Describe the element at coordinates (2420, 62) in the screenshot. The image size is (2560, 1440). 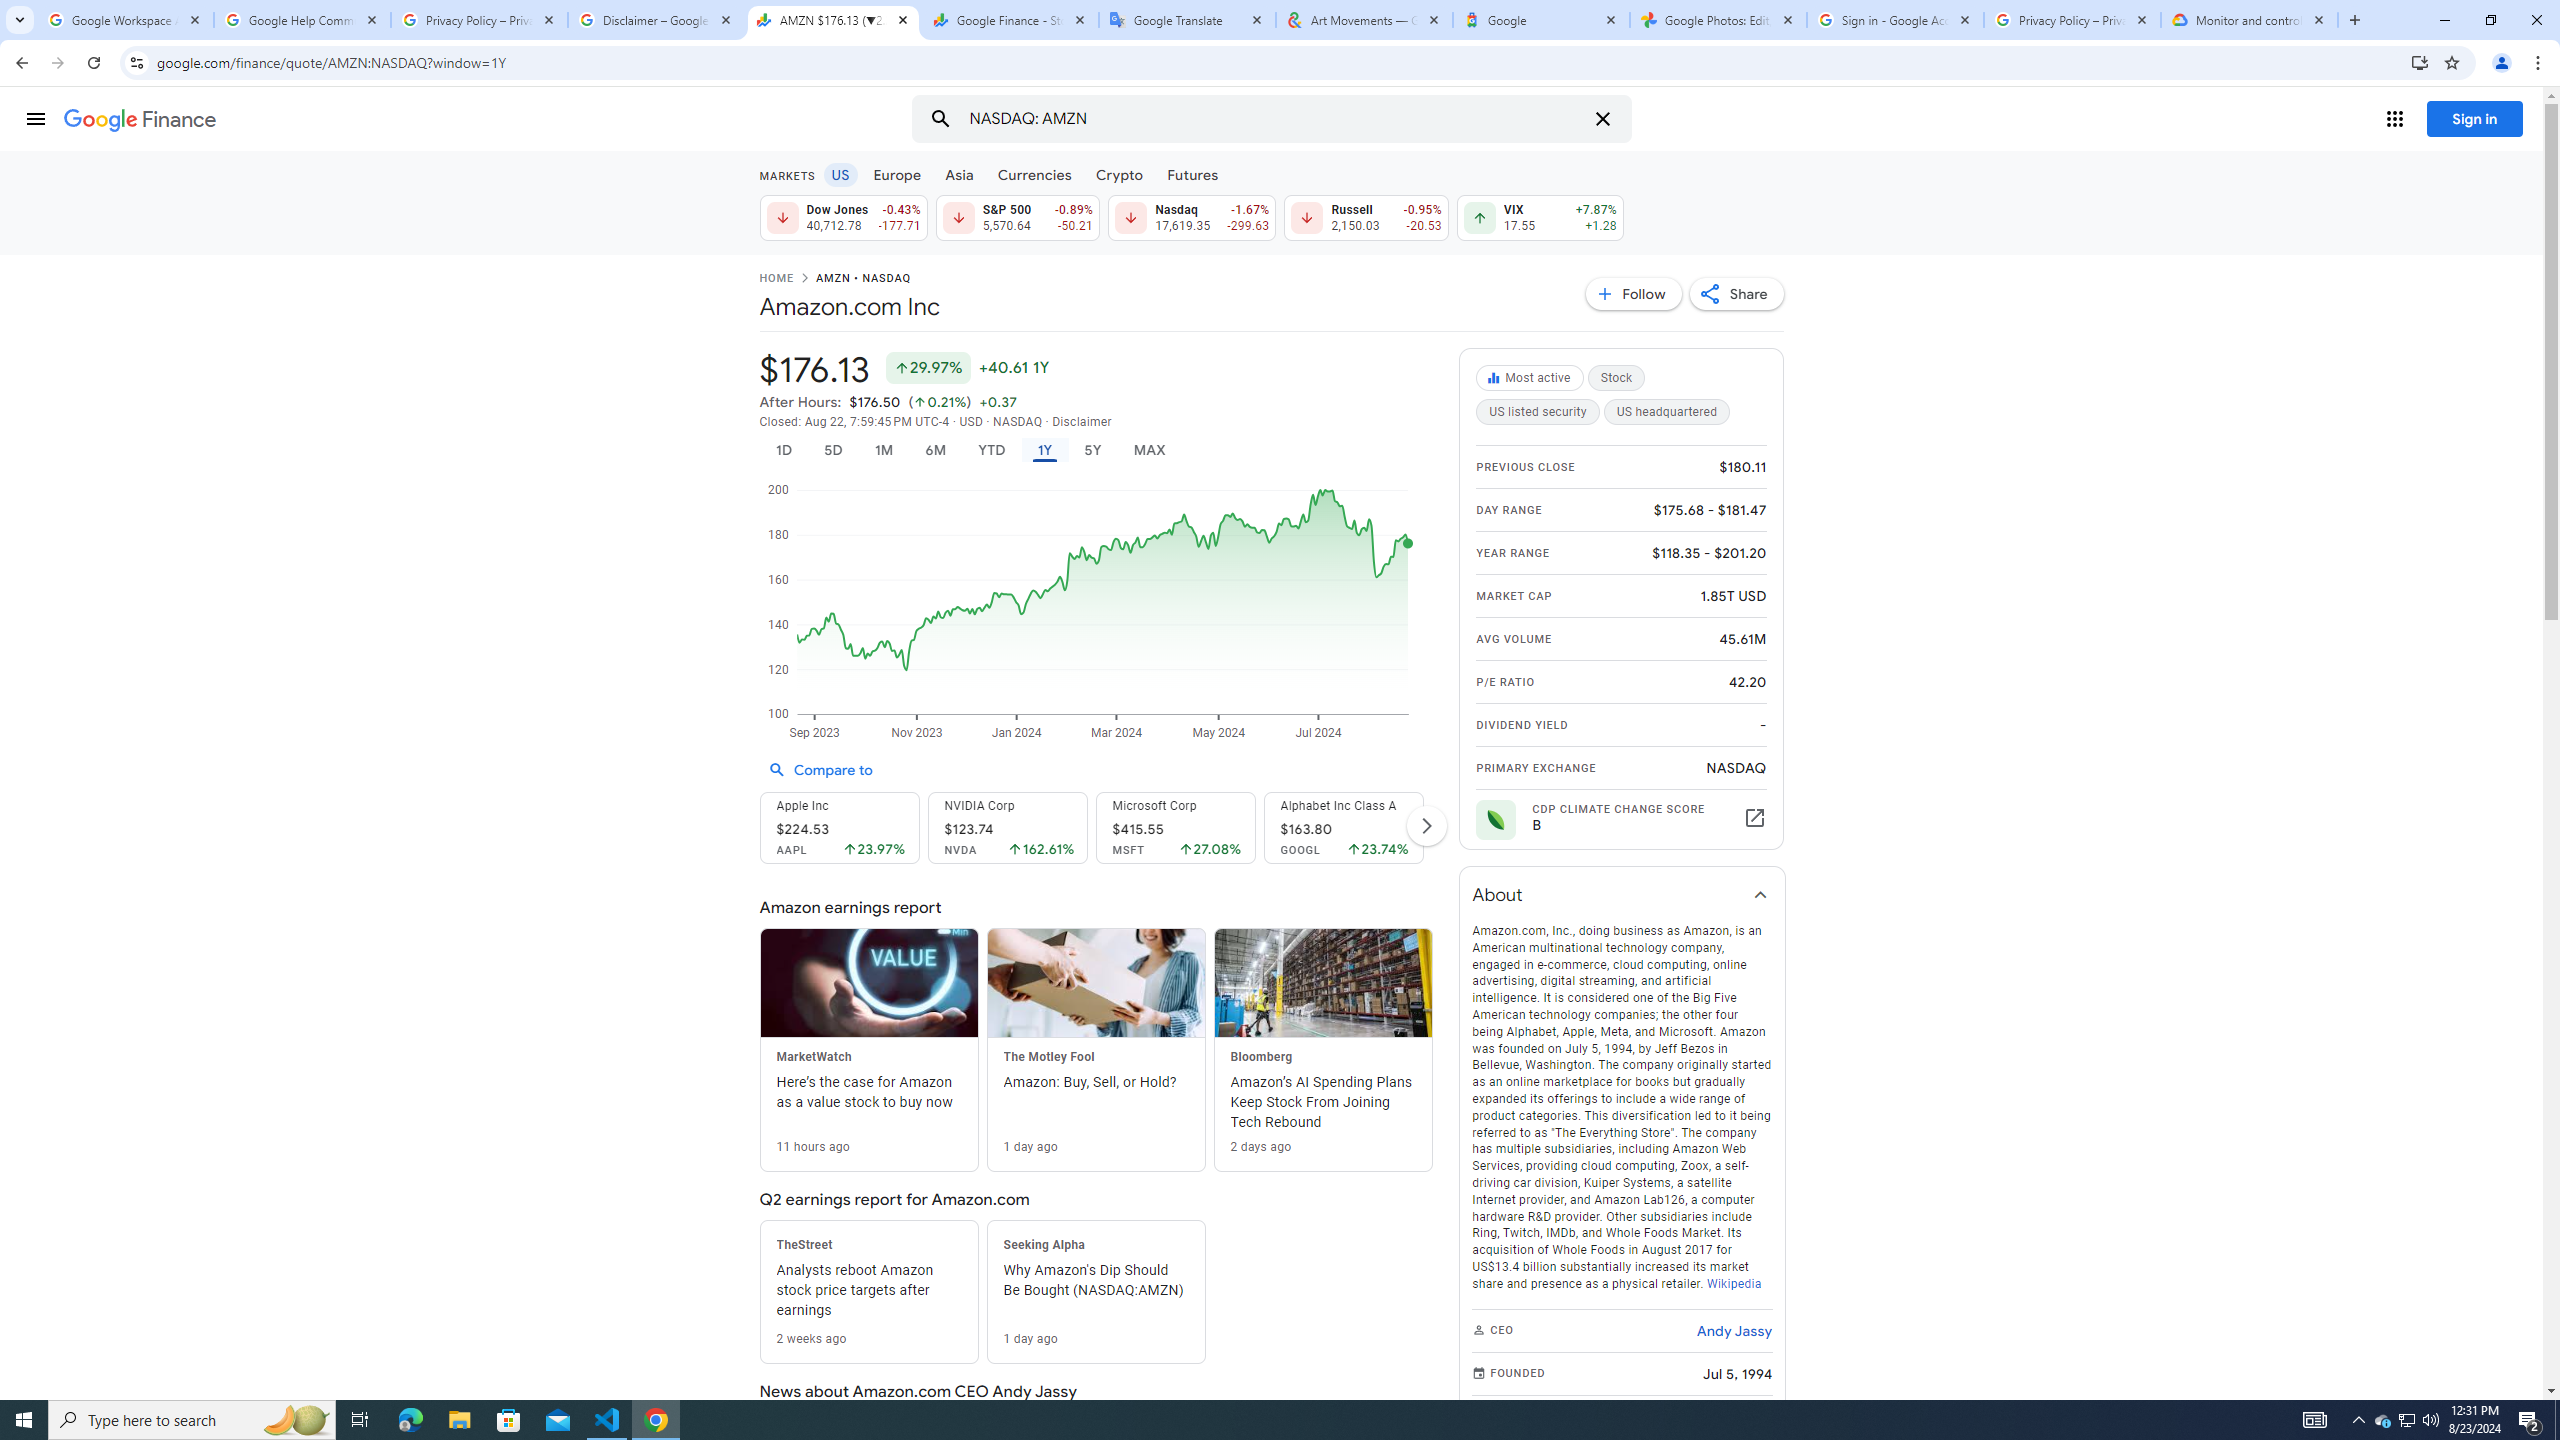
I see `Install Google Finance` at that location.